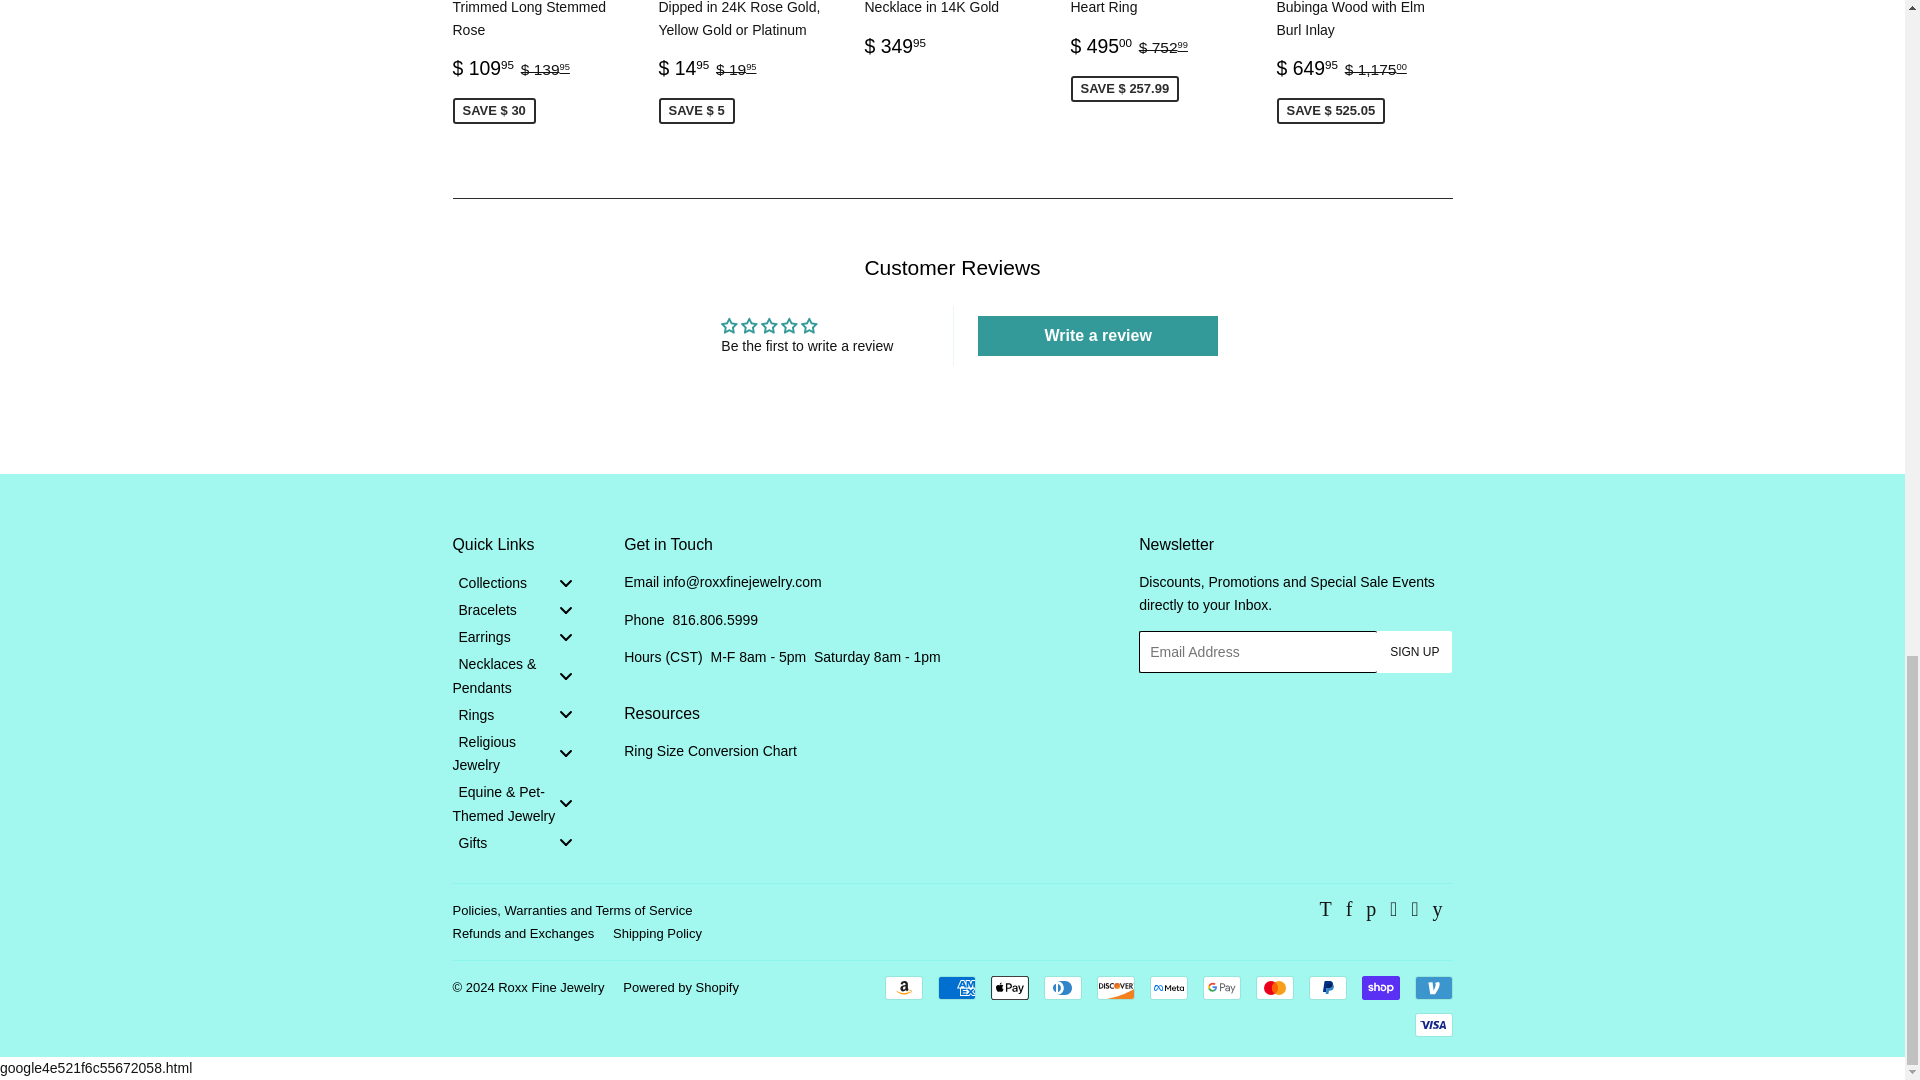 The image size is (1920, 1080). What do you see at coordinates (1169, 988) in the screenshot?
I see `Meta Pay` at bounding box center [1169, 988].